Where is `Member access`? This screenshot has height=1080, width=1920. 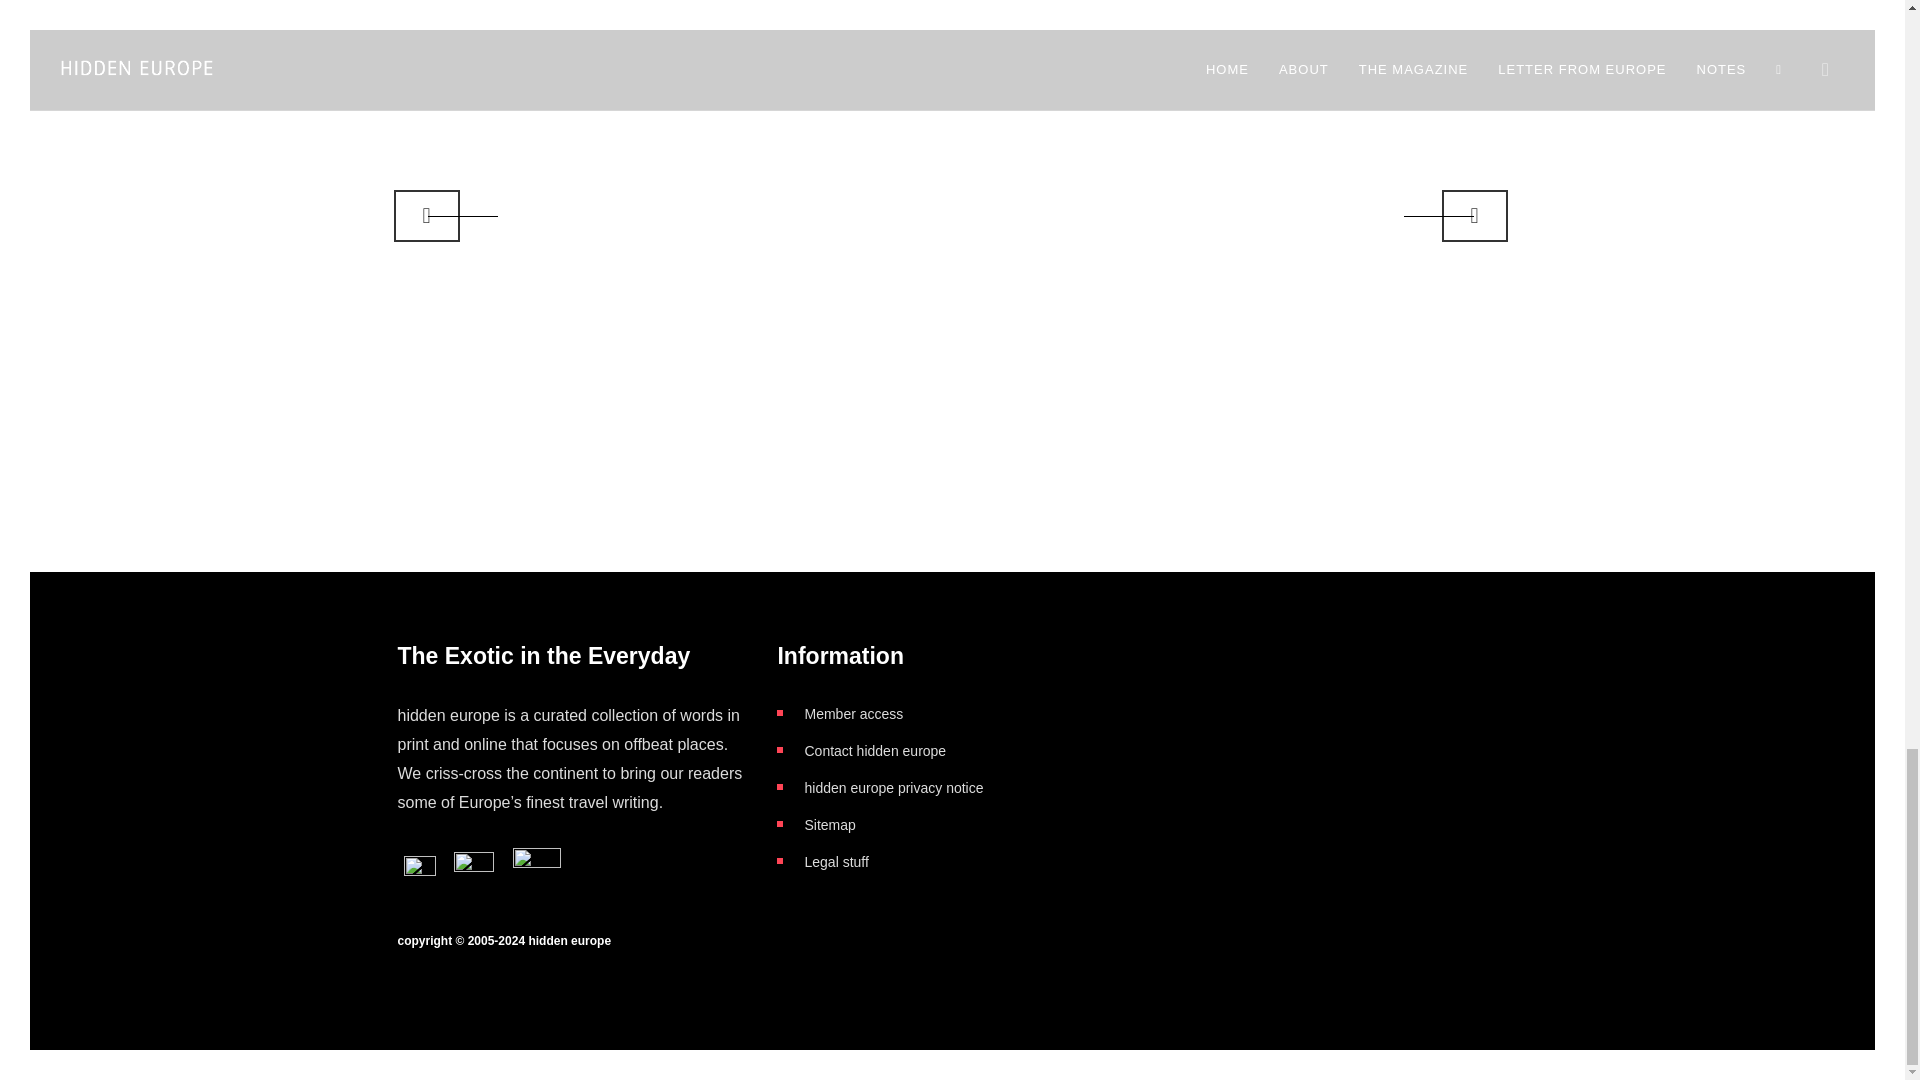 Member access is located at coordinates (853, 714).